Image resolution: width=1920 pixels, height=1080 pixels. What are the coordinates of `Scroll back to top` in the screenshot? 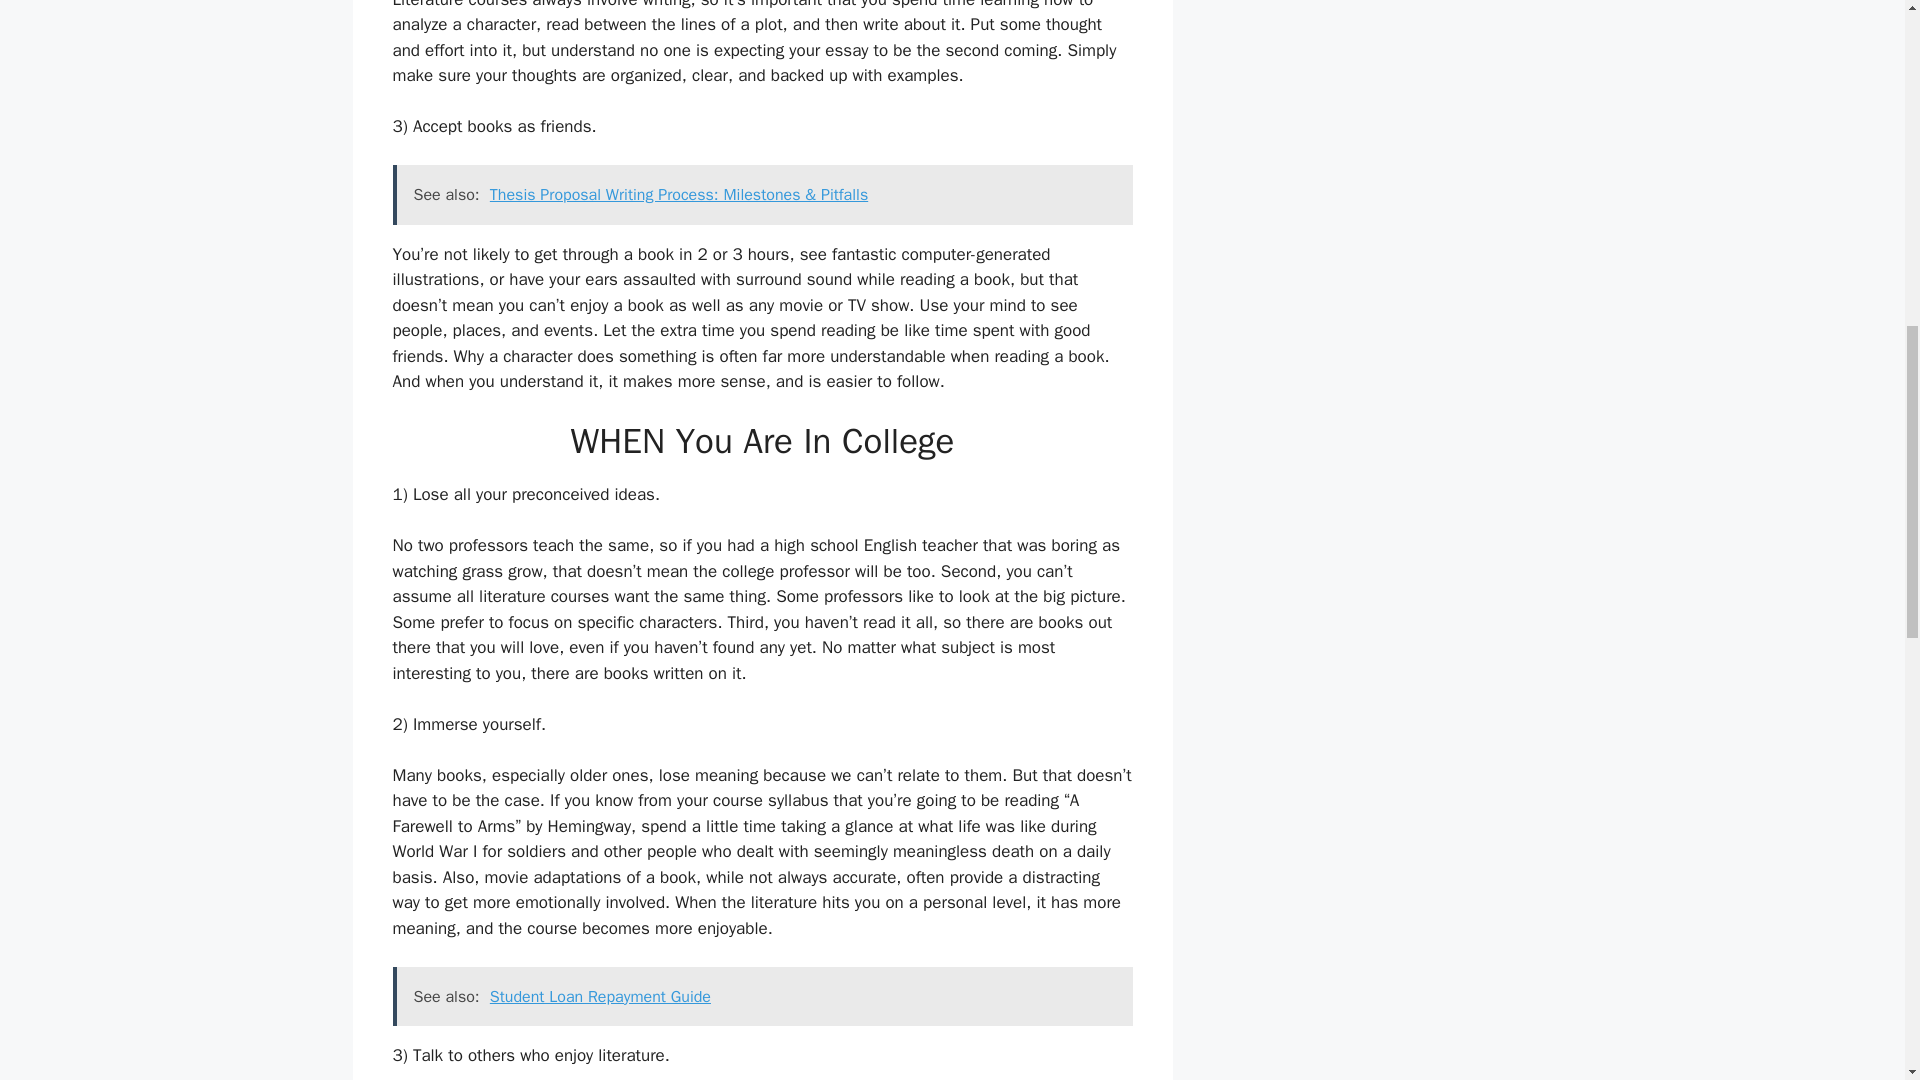 It's located at (1855, 949).